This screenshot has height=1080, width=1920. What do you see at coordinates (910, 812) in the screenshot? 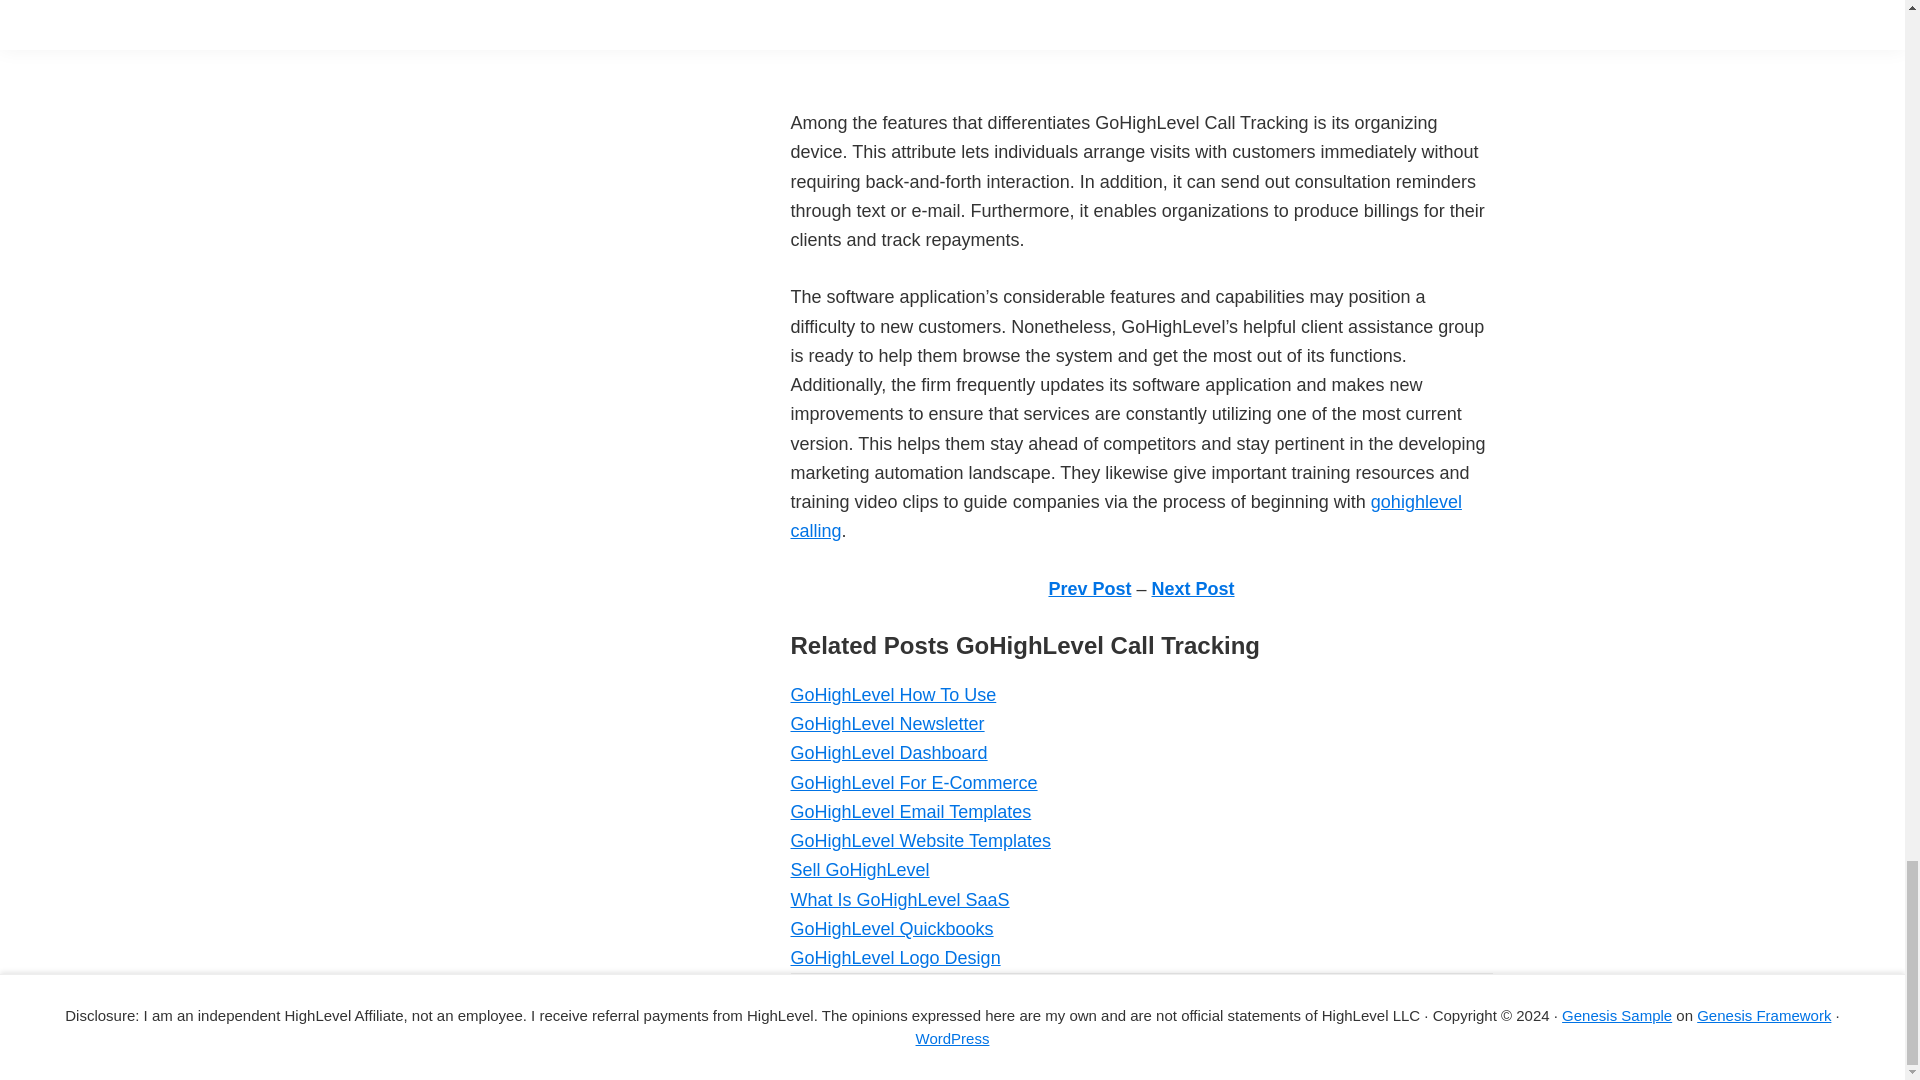
I see `GoHighLevel Email Templates` at bounding box center [910, 812].